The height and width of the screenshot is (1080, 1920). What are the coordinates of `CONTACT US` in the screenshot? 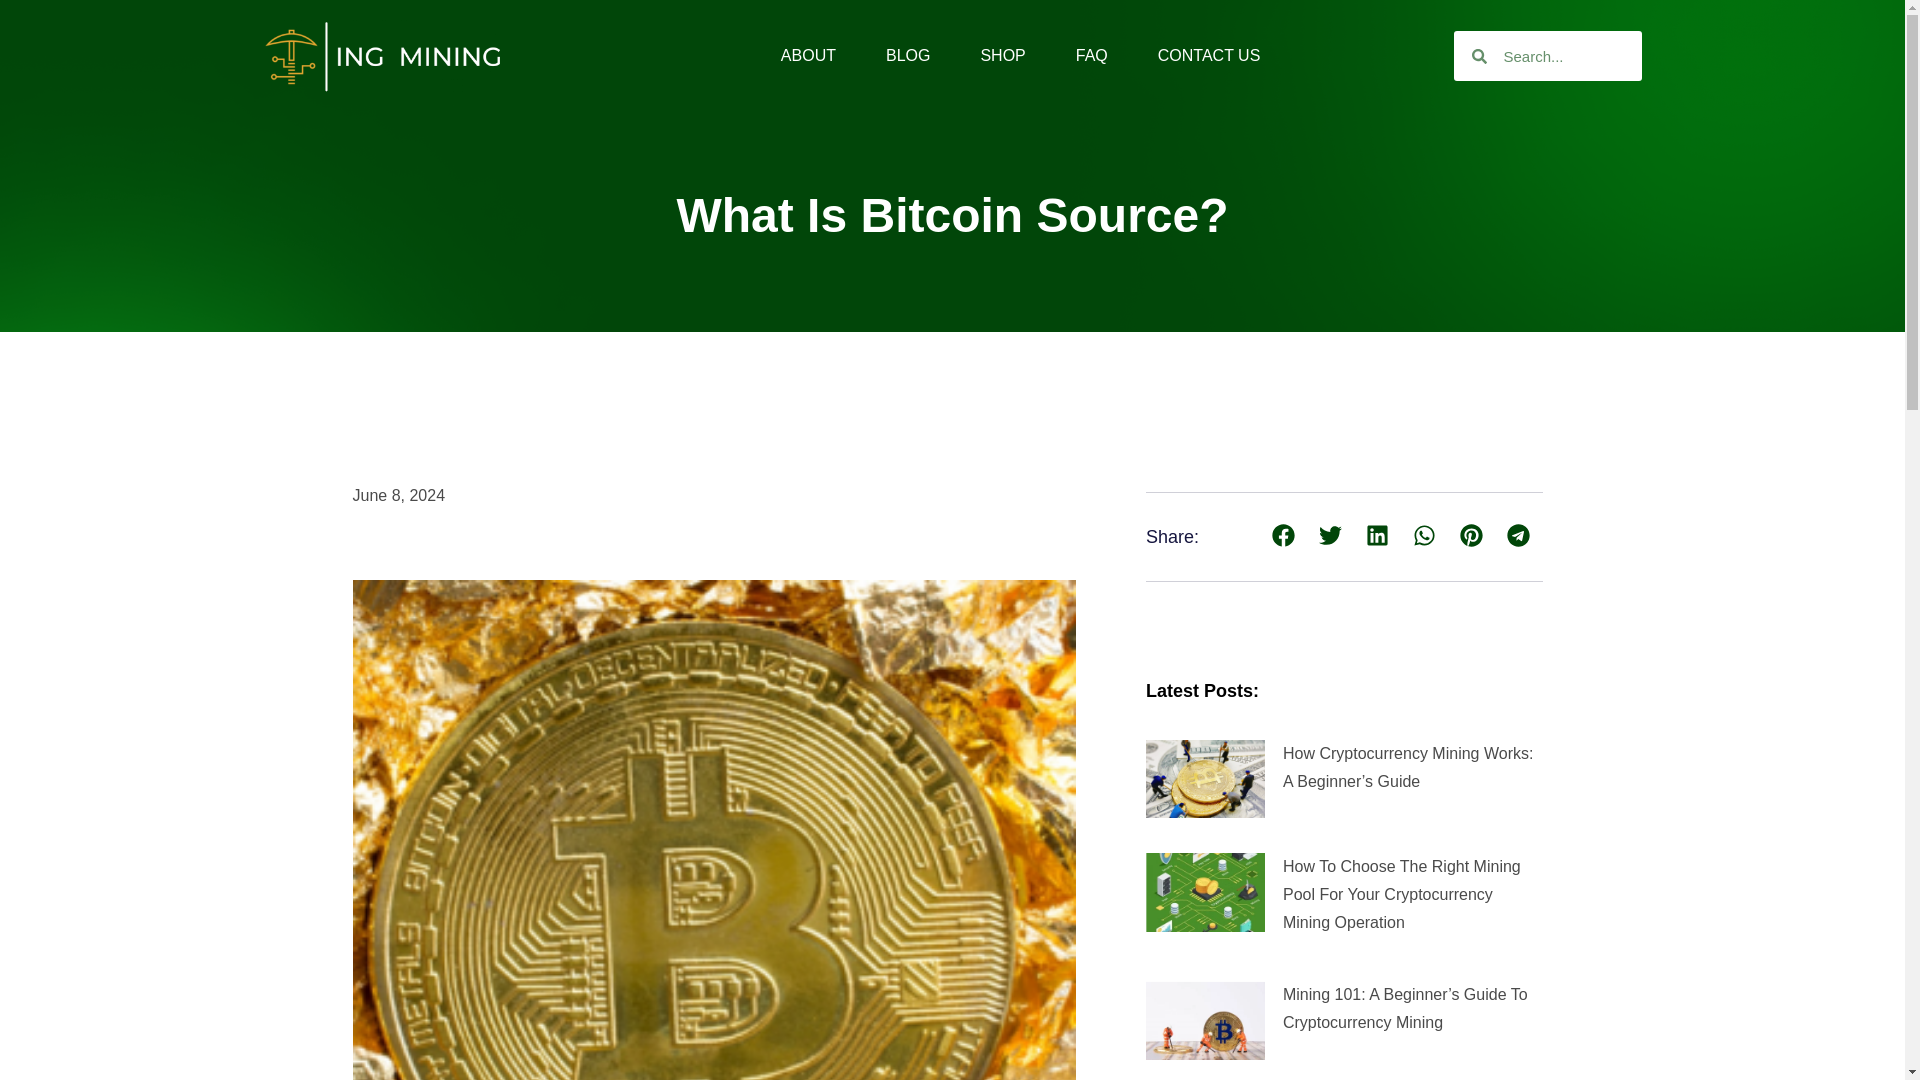 It's located at (1209, 56).